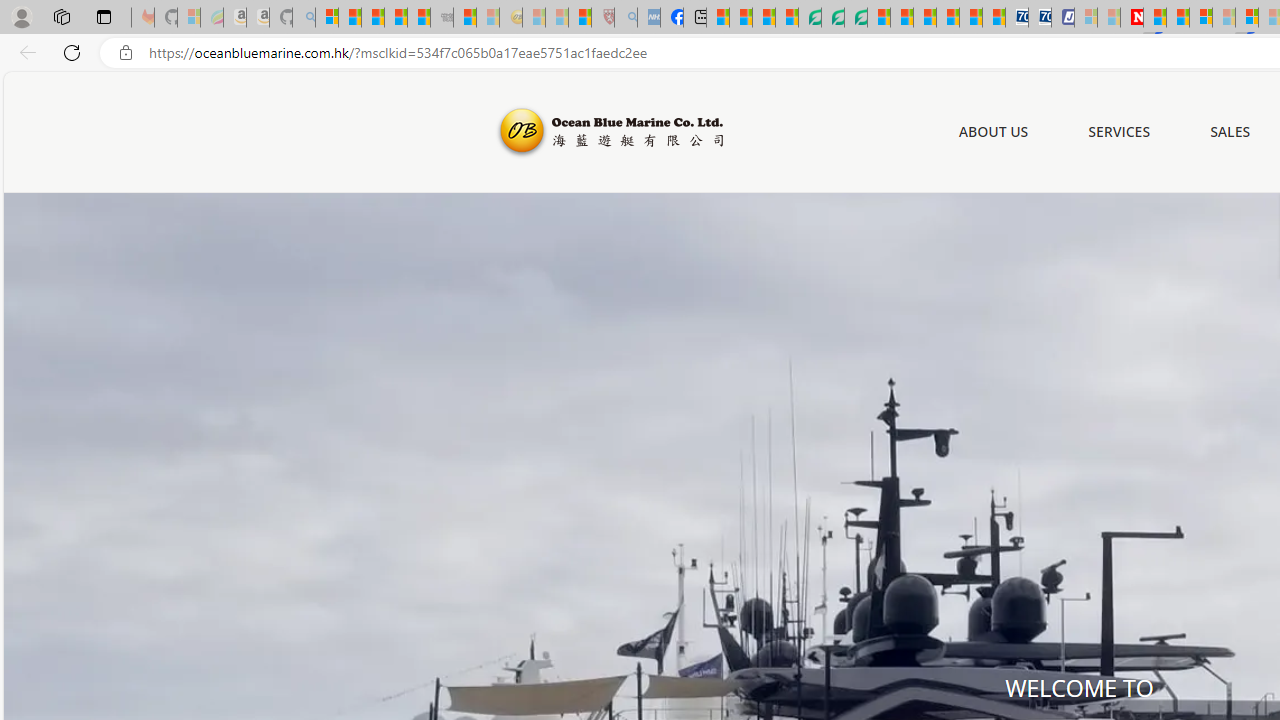 The height and width of the screenshot is (720, 1280). What do you see at coordinates (993, 132) in the screenshot?
I see `ABOUT US` at bounding box center [993, 132].